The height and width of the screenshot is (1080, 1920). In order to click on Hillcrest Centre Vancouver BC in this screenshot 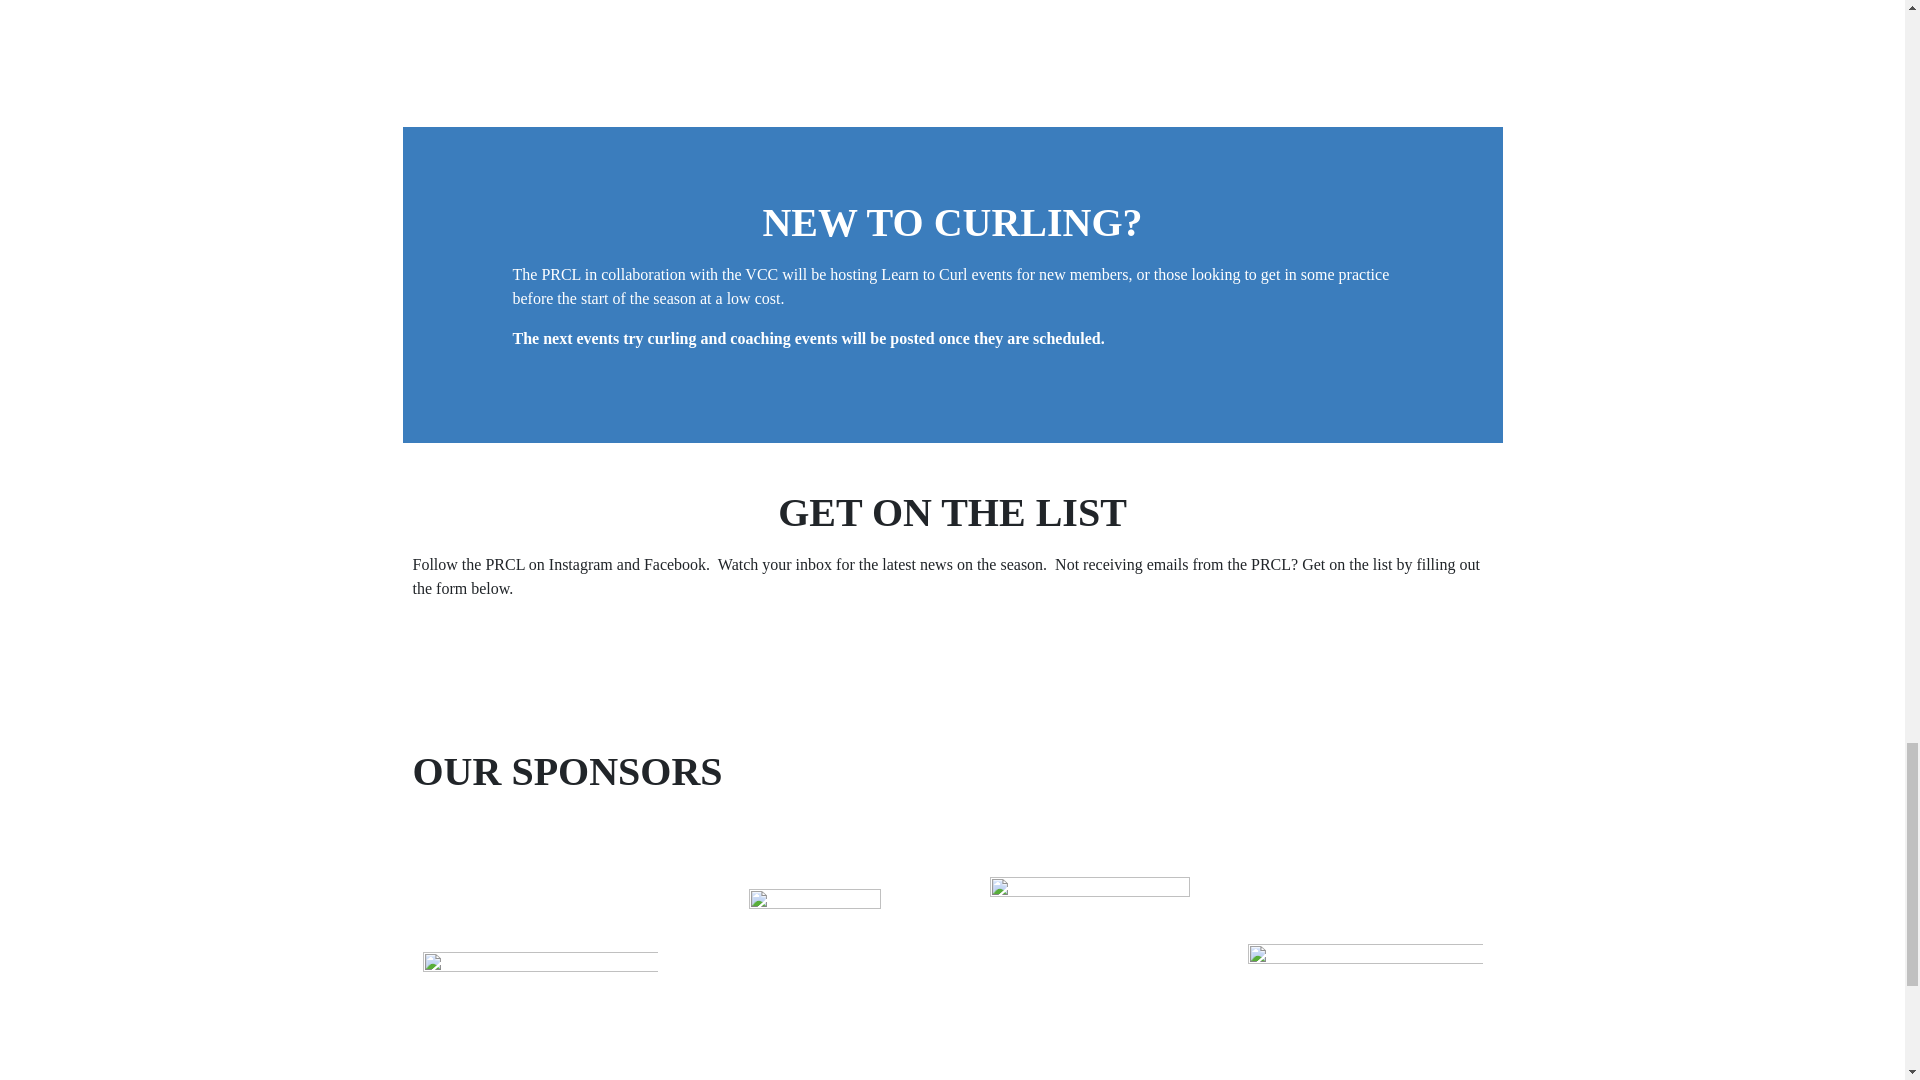, I will do `click(1226, 3)`.